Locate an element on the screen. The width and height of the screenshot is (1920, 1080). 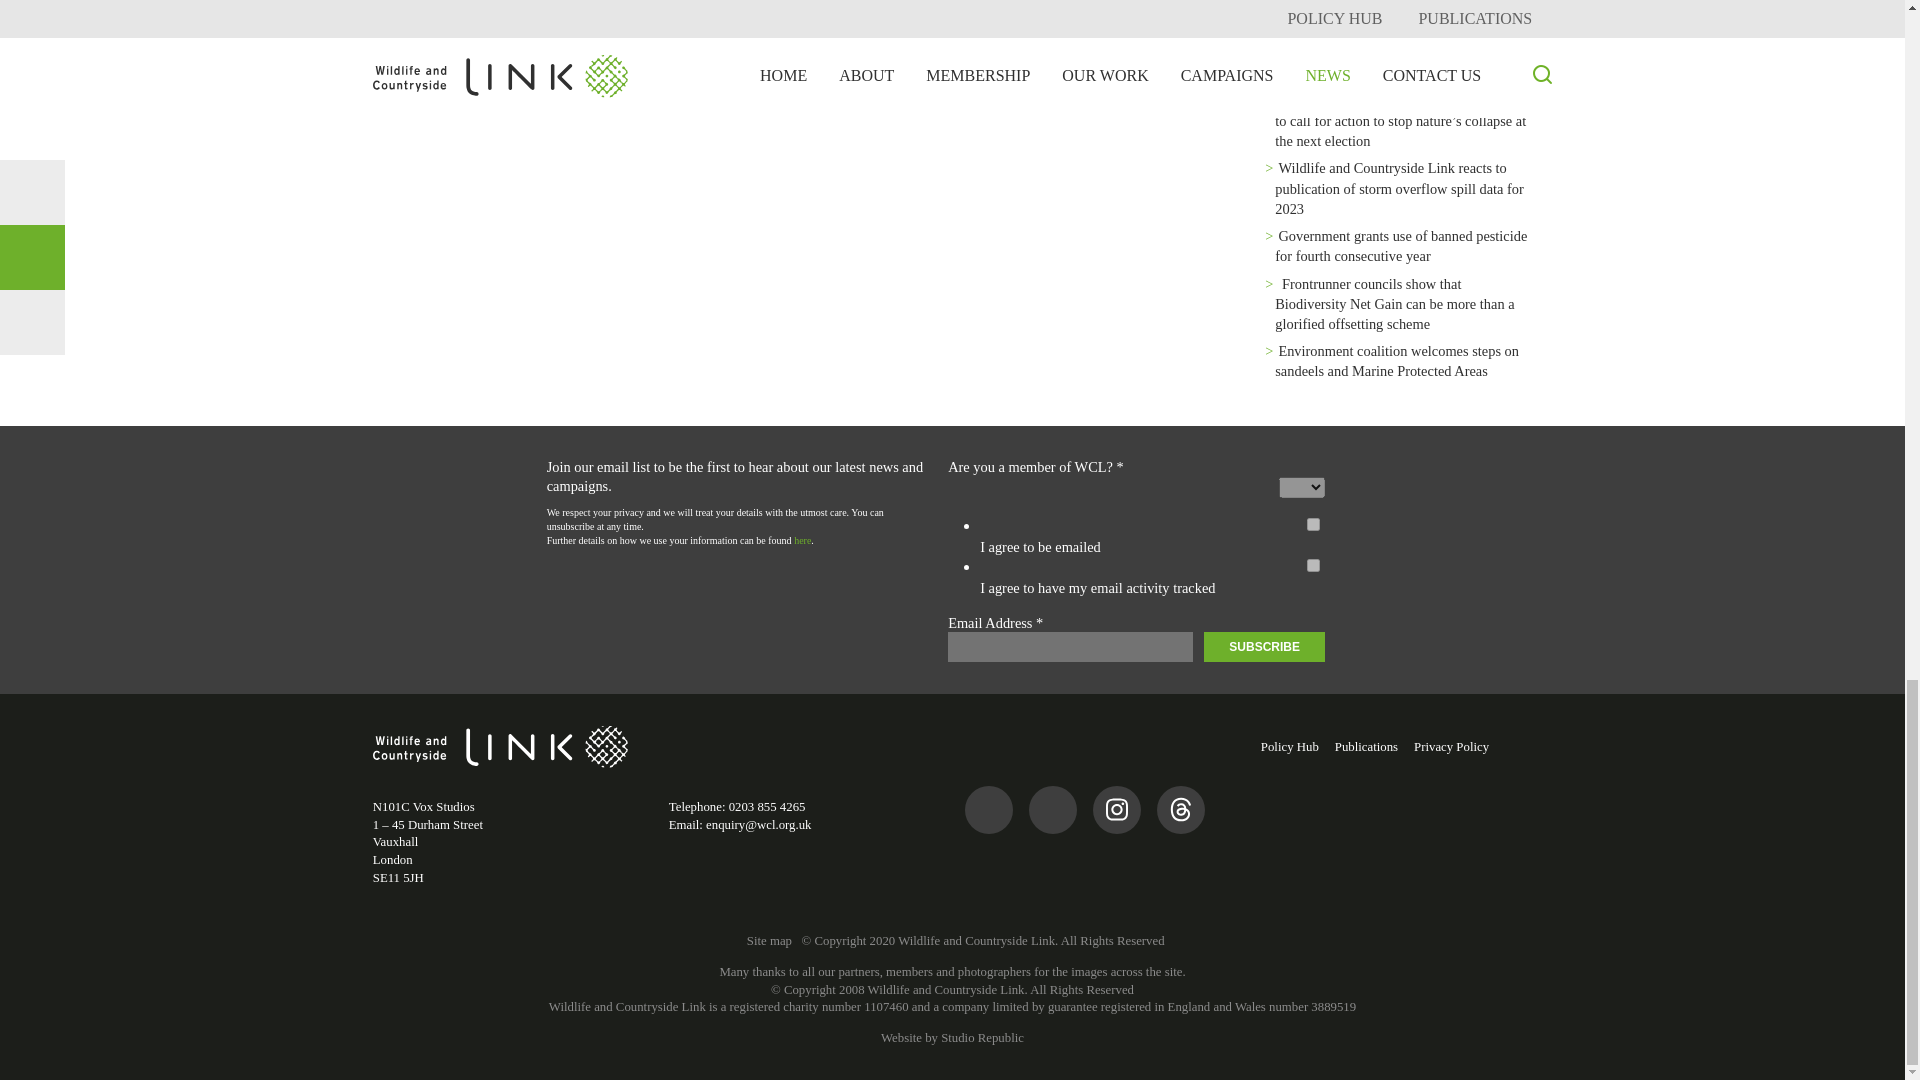
2 is located at coordinates (1314, 566).